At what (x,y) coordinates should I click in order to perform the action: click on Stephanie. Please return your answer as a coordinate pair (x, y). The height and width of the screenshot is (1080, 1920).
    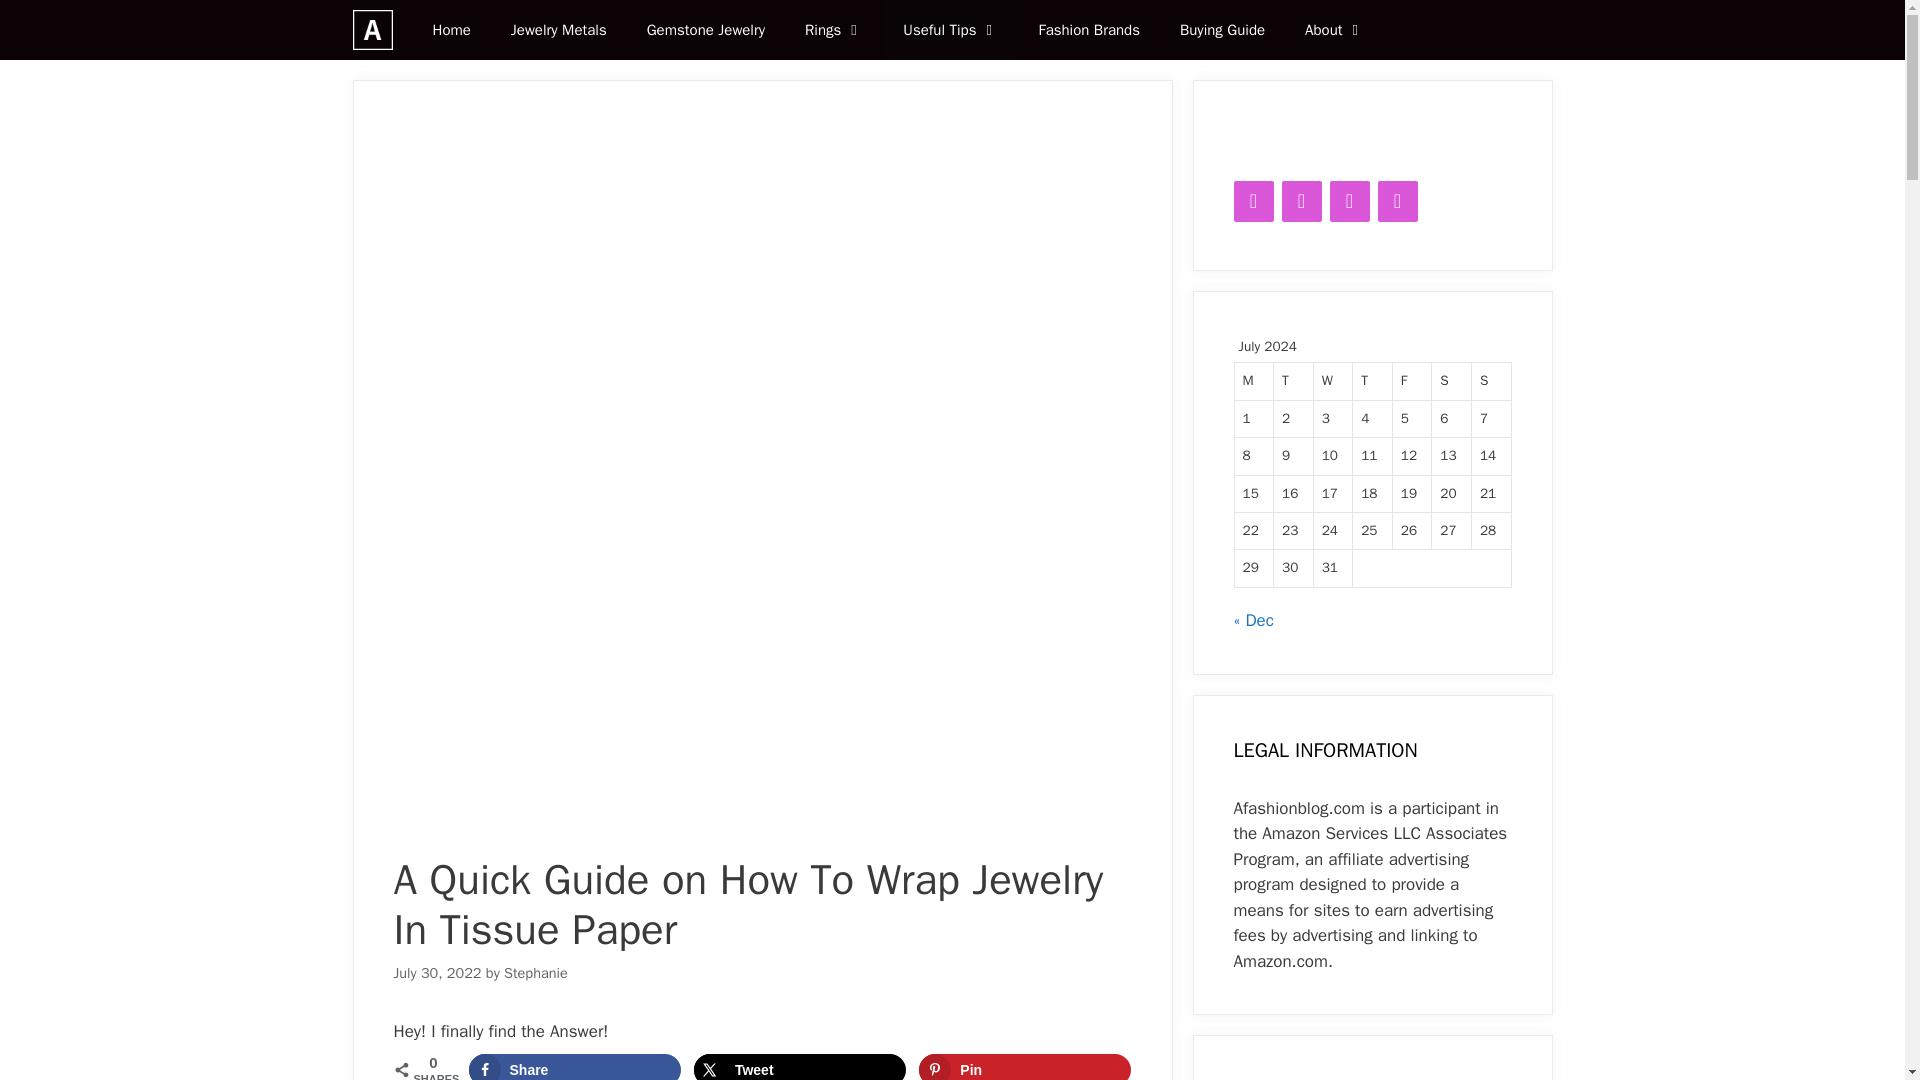
    Looking at the image, I should click on (536, 972).